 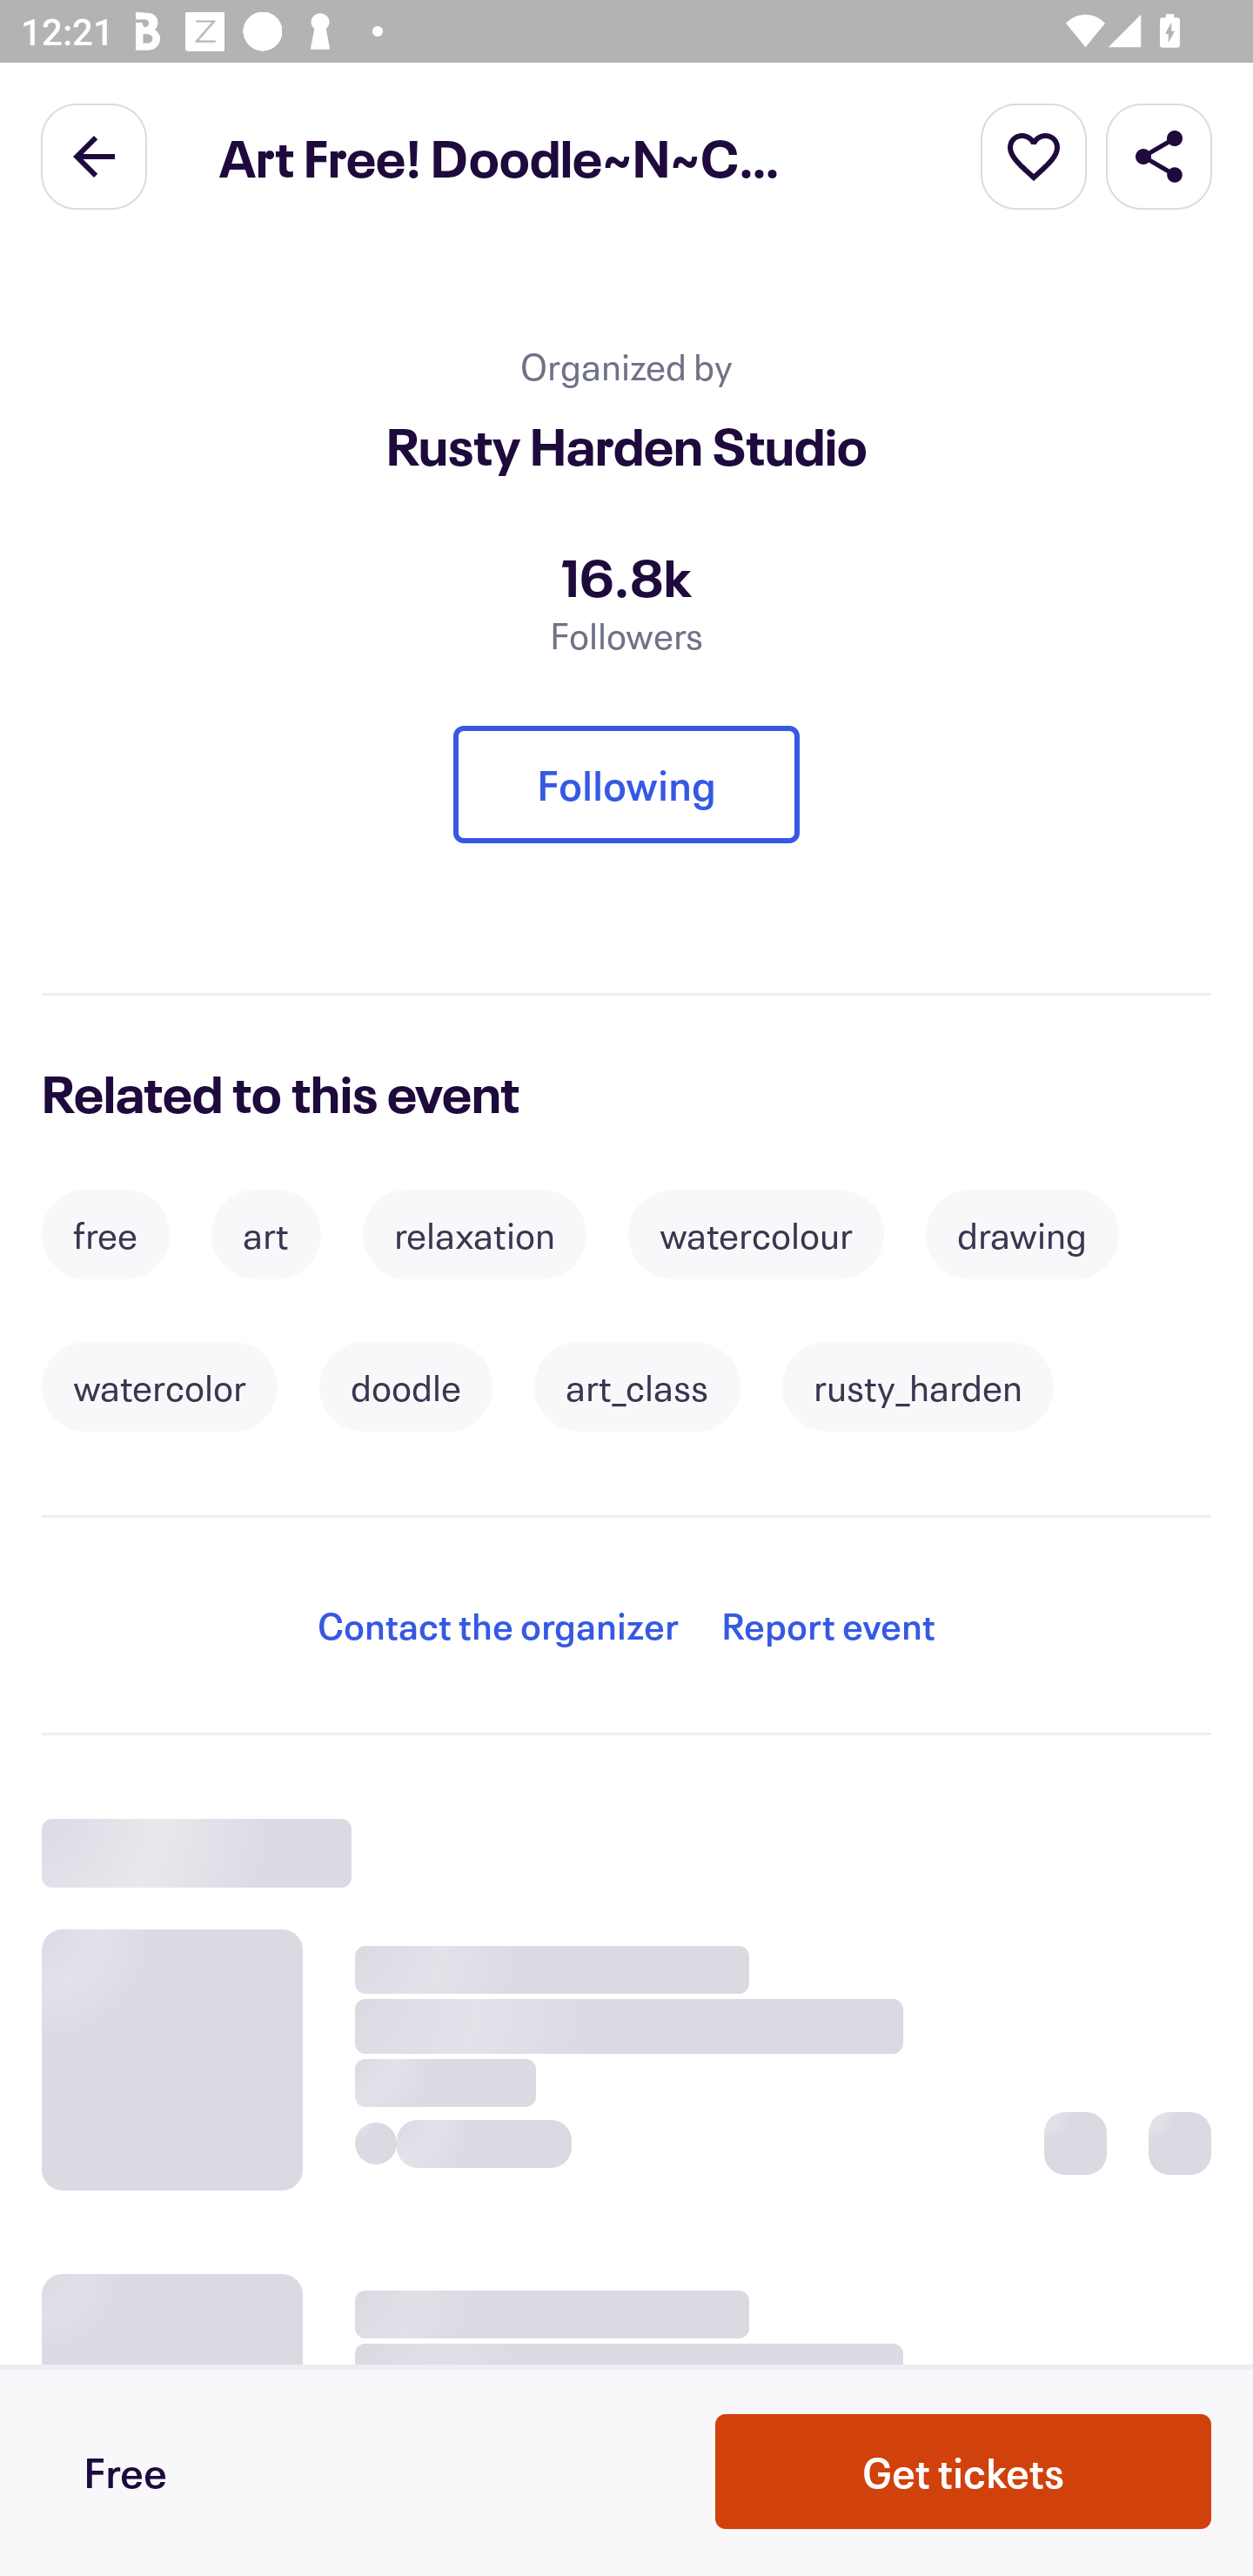 What do you see at coordinates (498, 1625) in the screenshot?
I see `Contact the organizer` at bounding box center [498, 1625].